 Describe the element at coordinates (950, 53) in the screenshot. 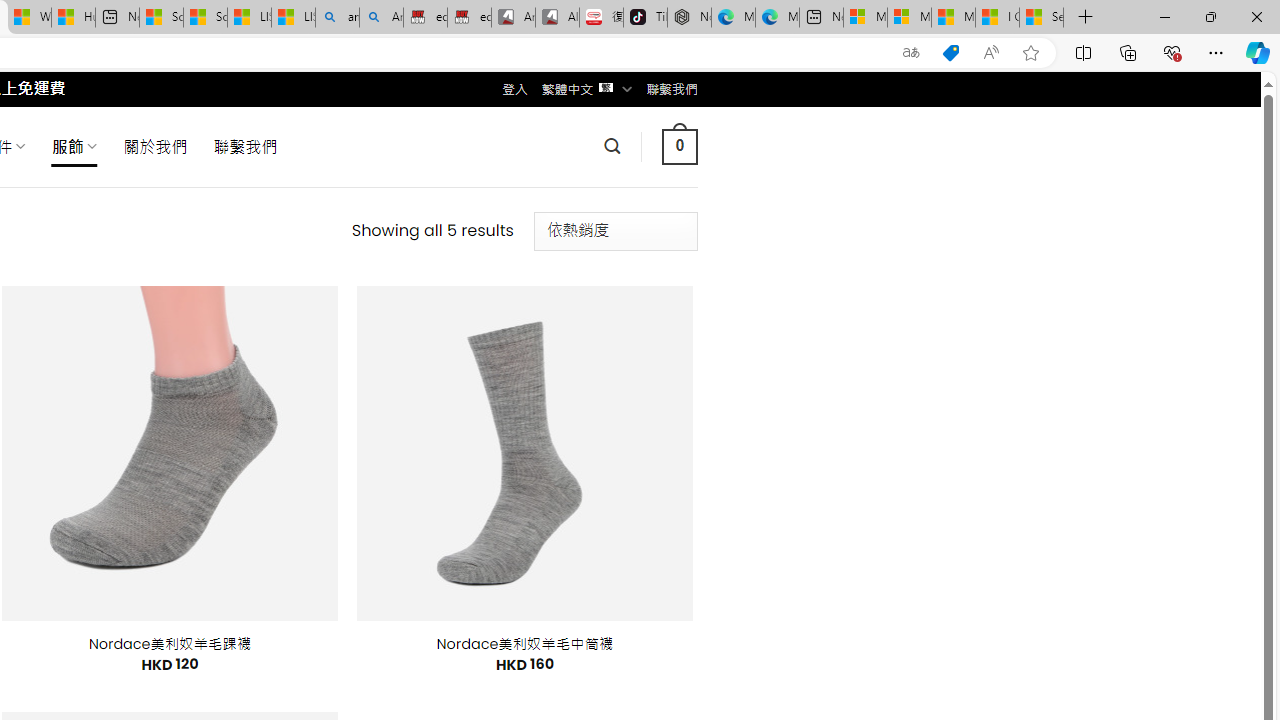

I see `This site has coupons! Shopping in Microsoft Edge` at that location.